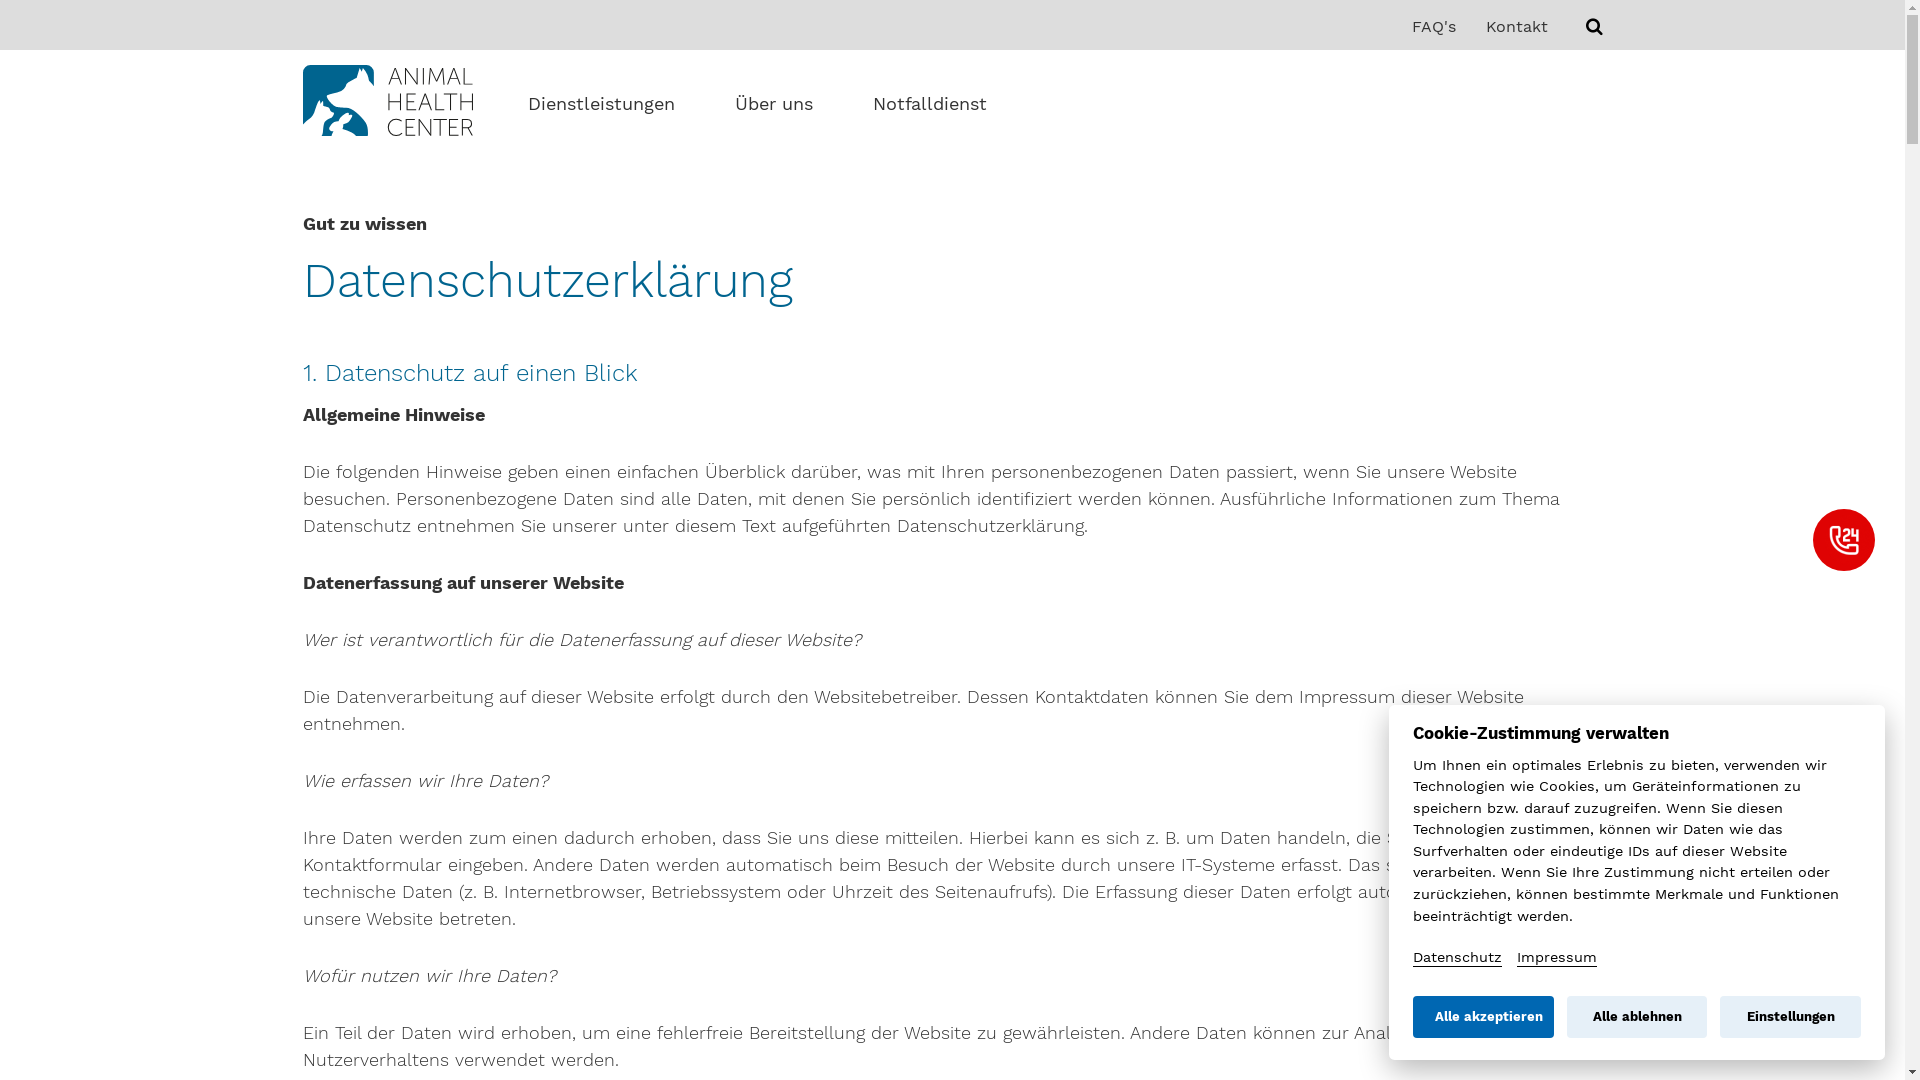 This screenshot has height=1080, width=1920. What do you see at coordinates (1434, 24) in the screenshot?
I see `FAQ's` at bounding box center [1434, 24].